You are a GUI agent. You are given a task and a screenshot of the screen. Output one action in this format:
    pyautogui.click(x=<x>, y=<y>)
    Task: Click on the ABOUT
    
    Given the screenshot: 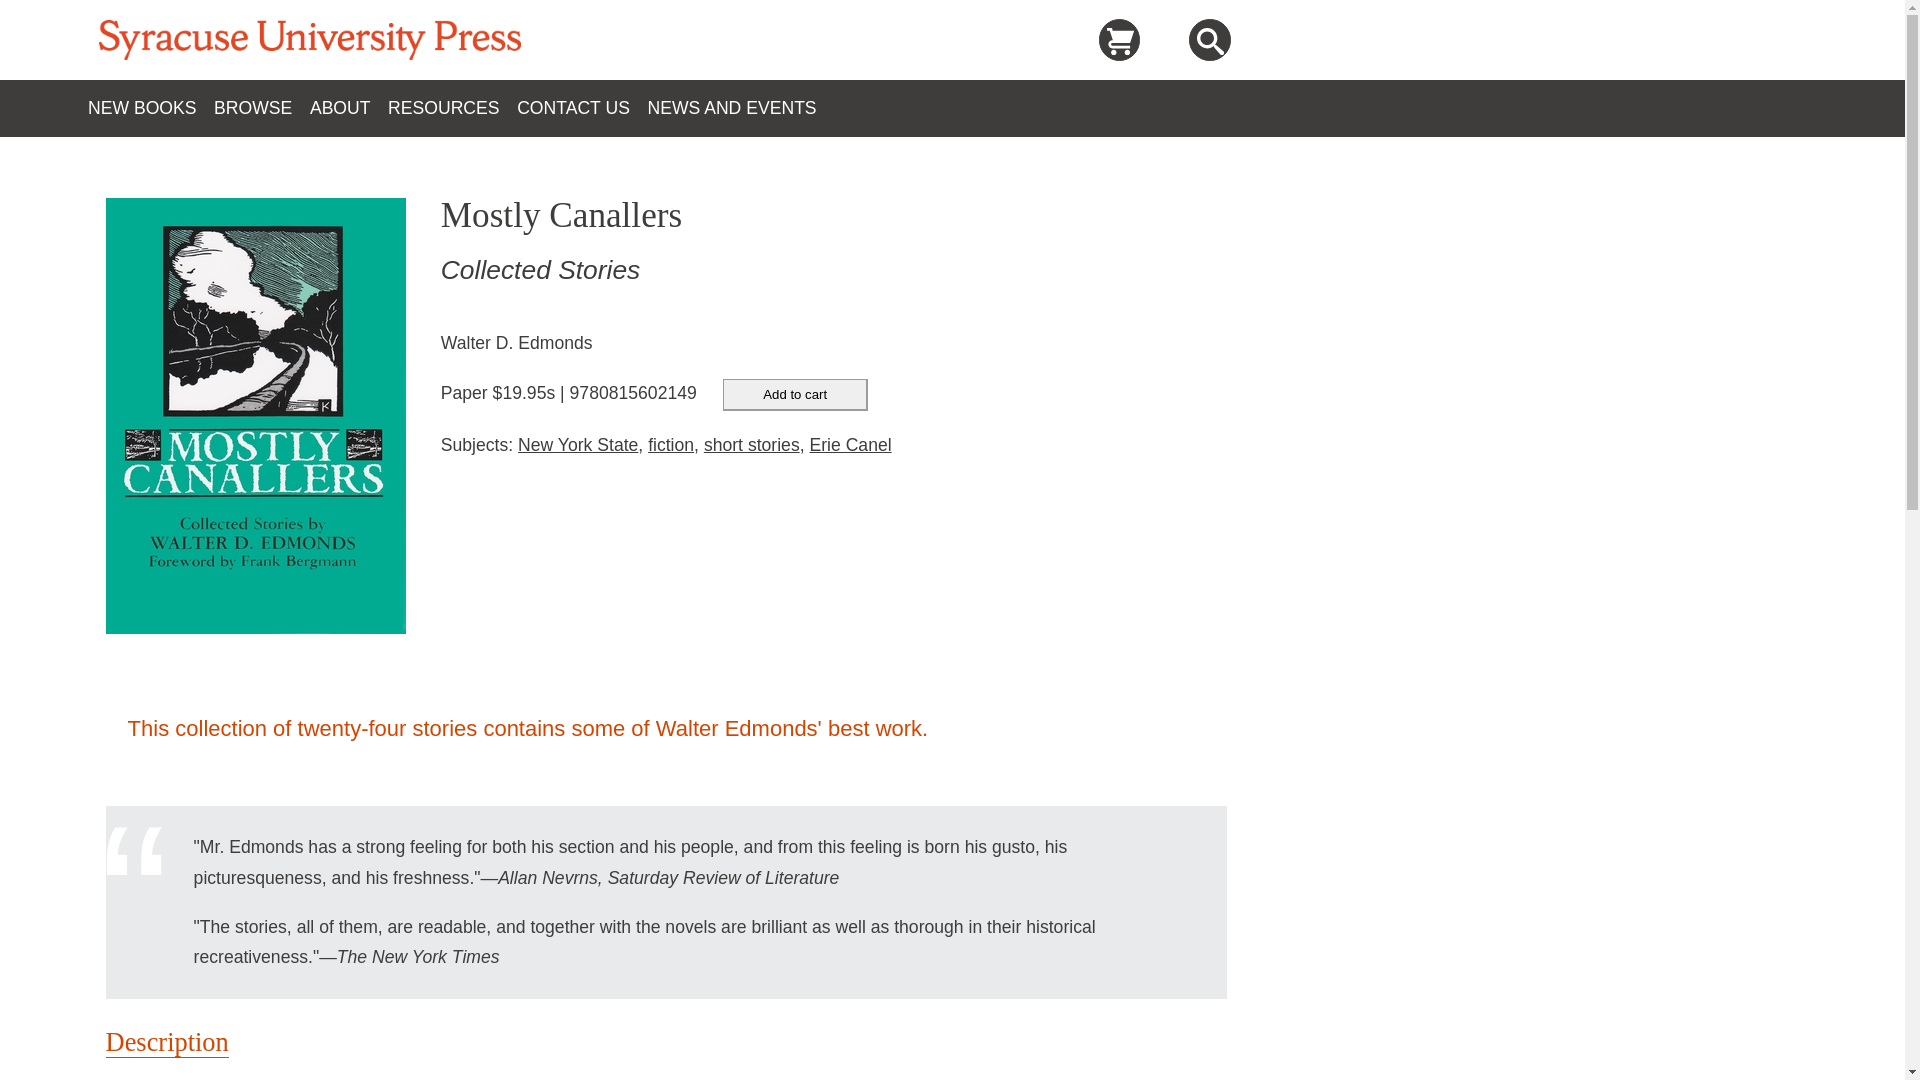 What is the action you would take?
    pyautogui.click(x=348, y=108)
    